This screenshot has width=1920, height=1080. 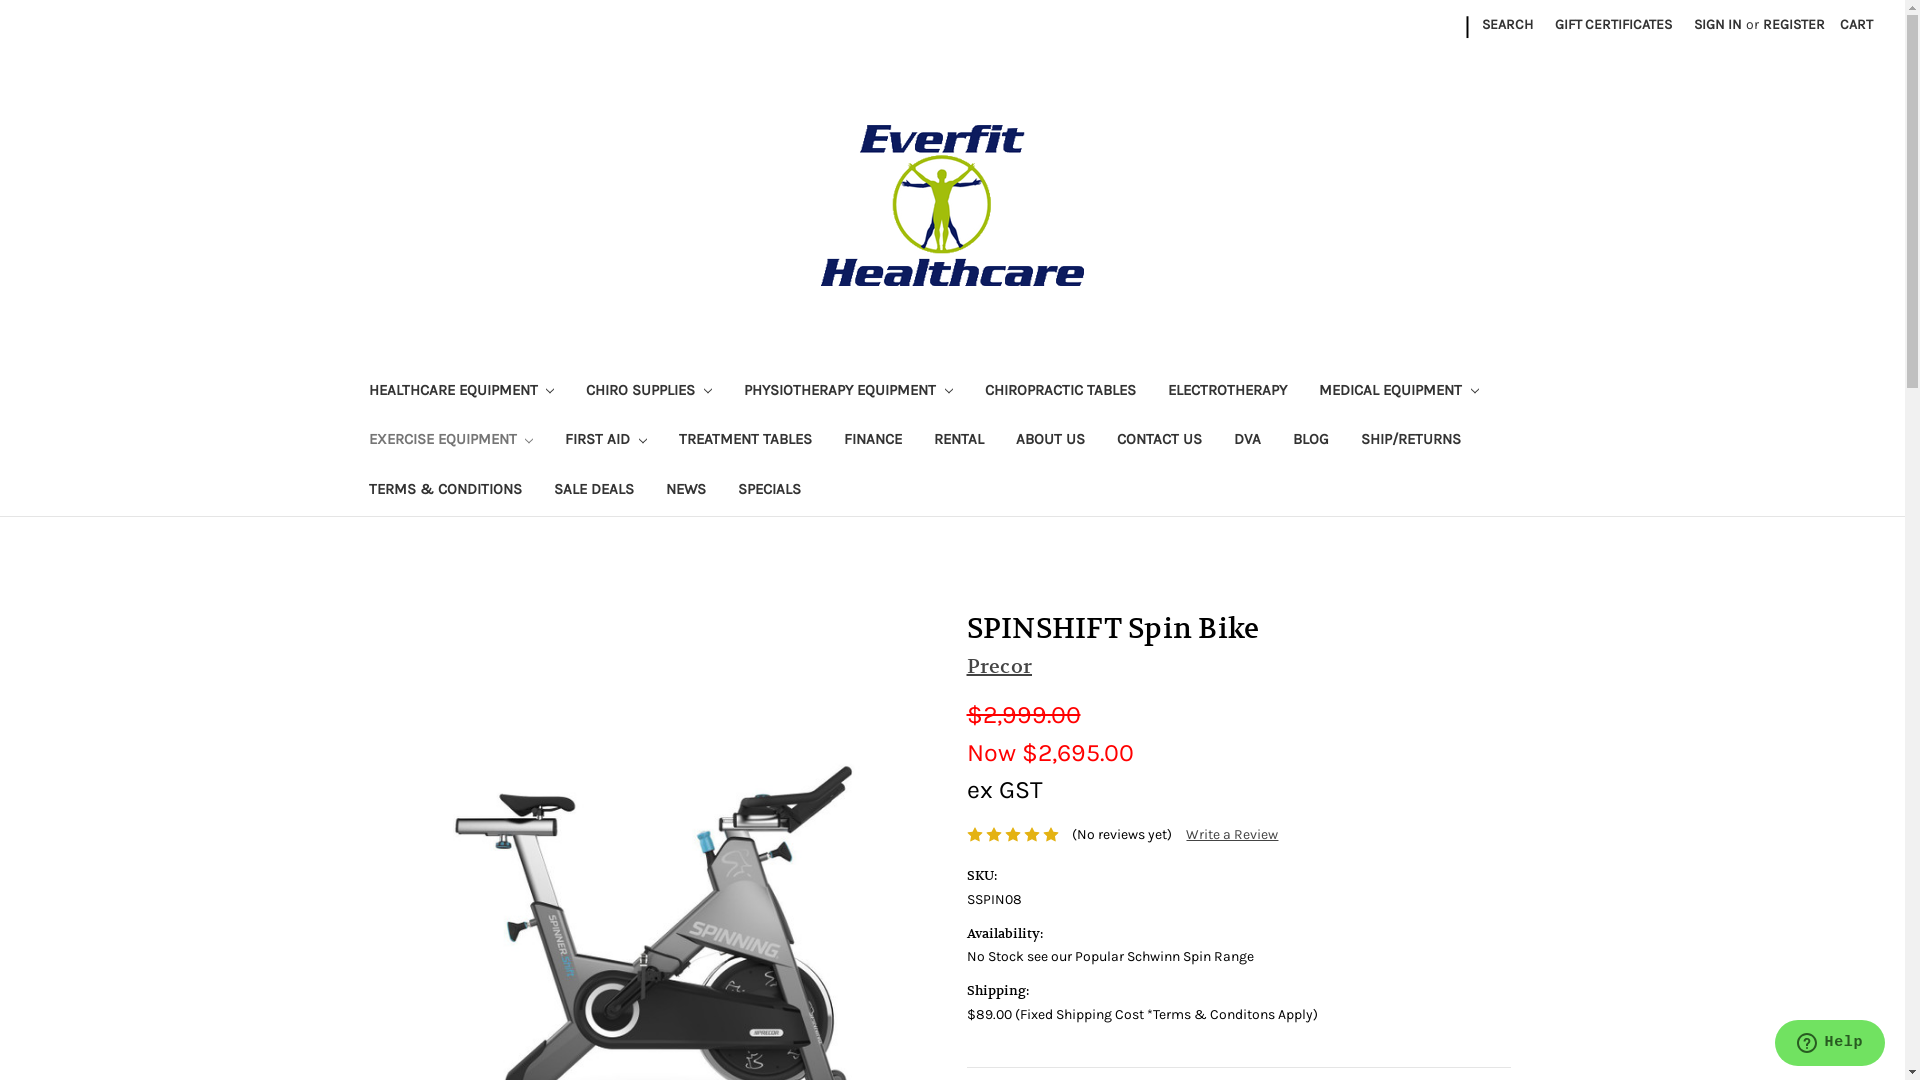 What do you see at coordinates (873, 442) in the screenshot?
I see `FINANCE` at bounding box center [873, 442].